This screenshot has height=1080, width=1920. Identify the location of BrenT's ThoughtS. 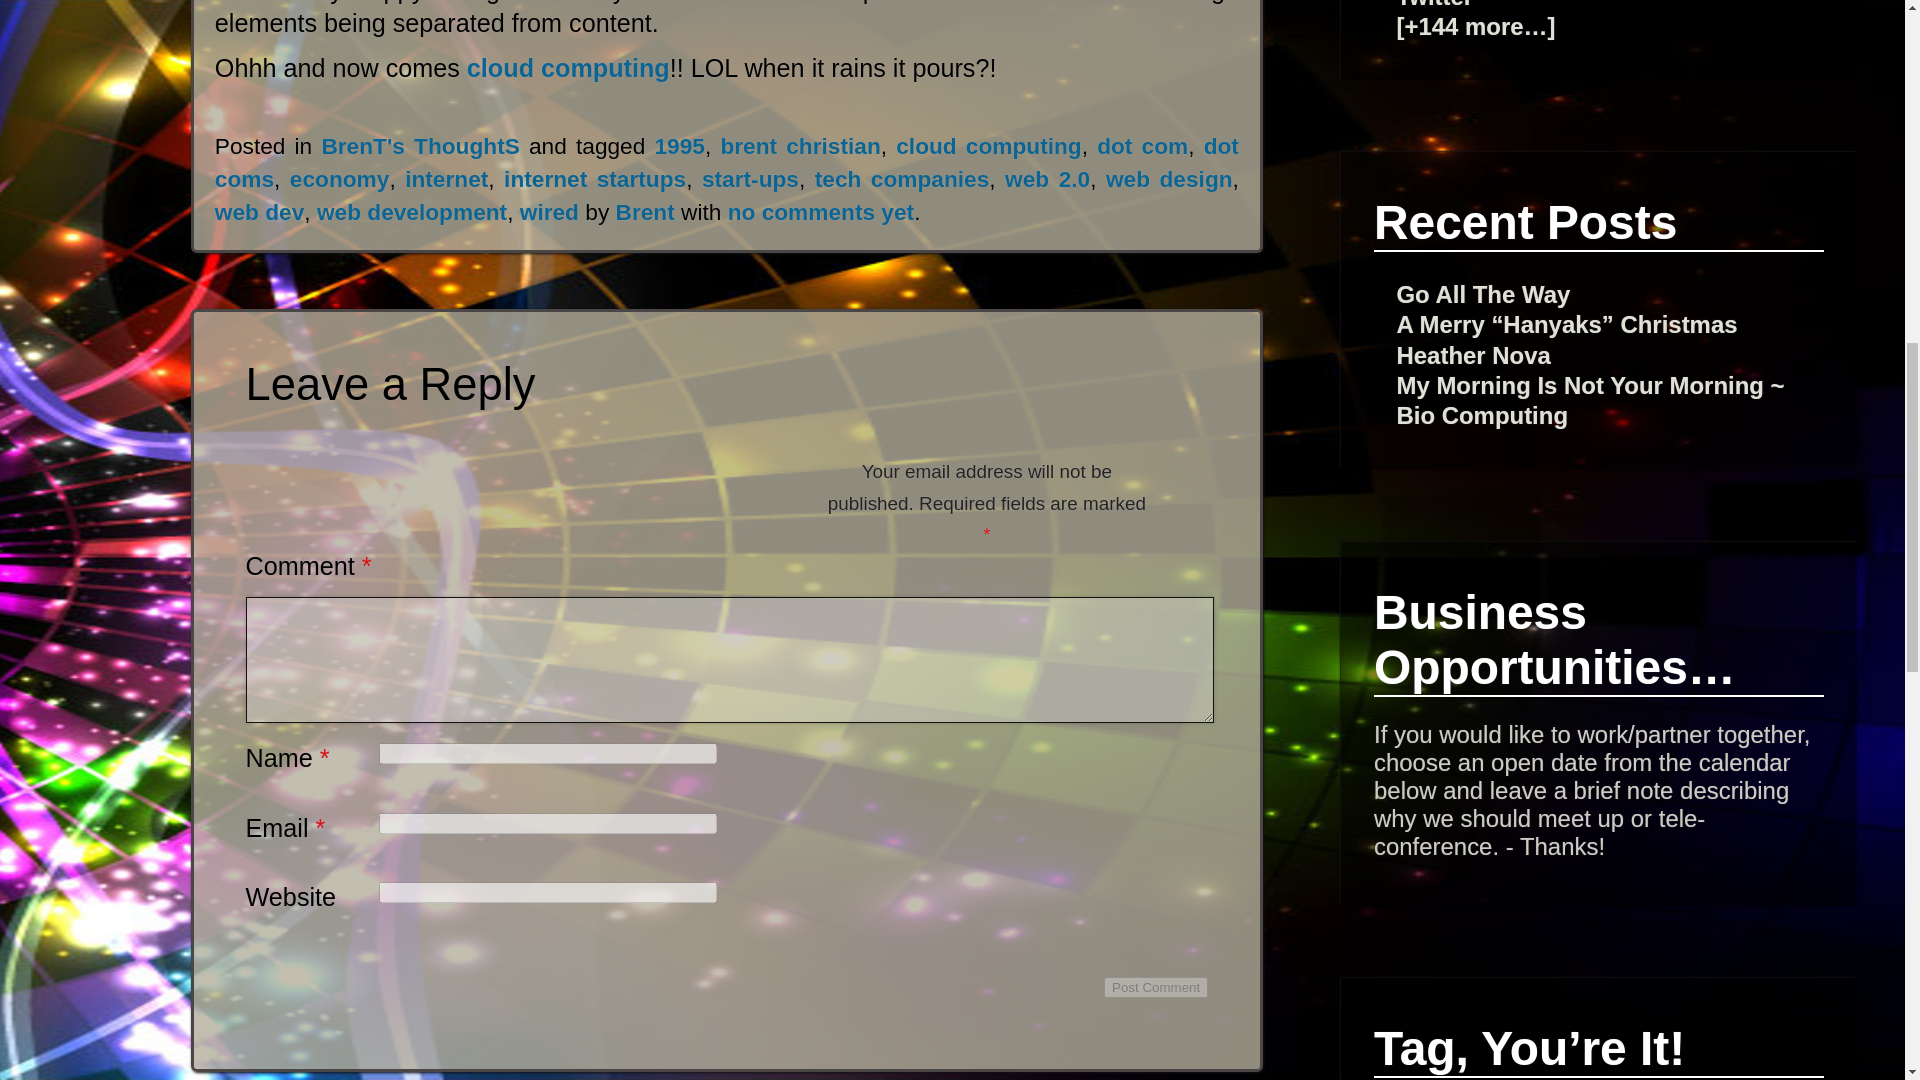
(419, 145).